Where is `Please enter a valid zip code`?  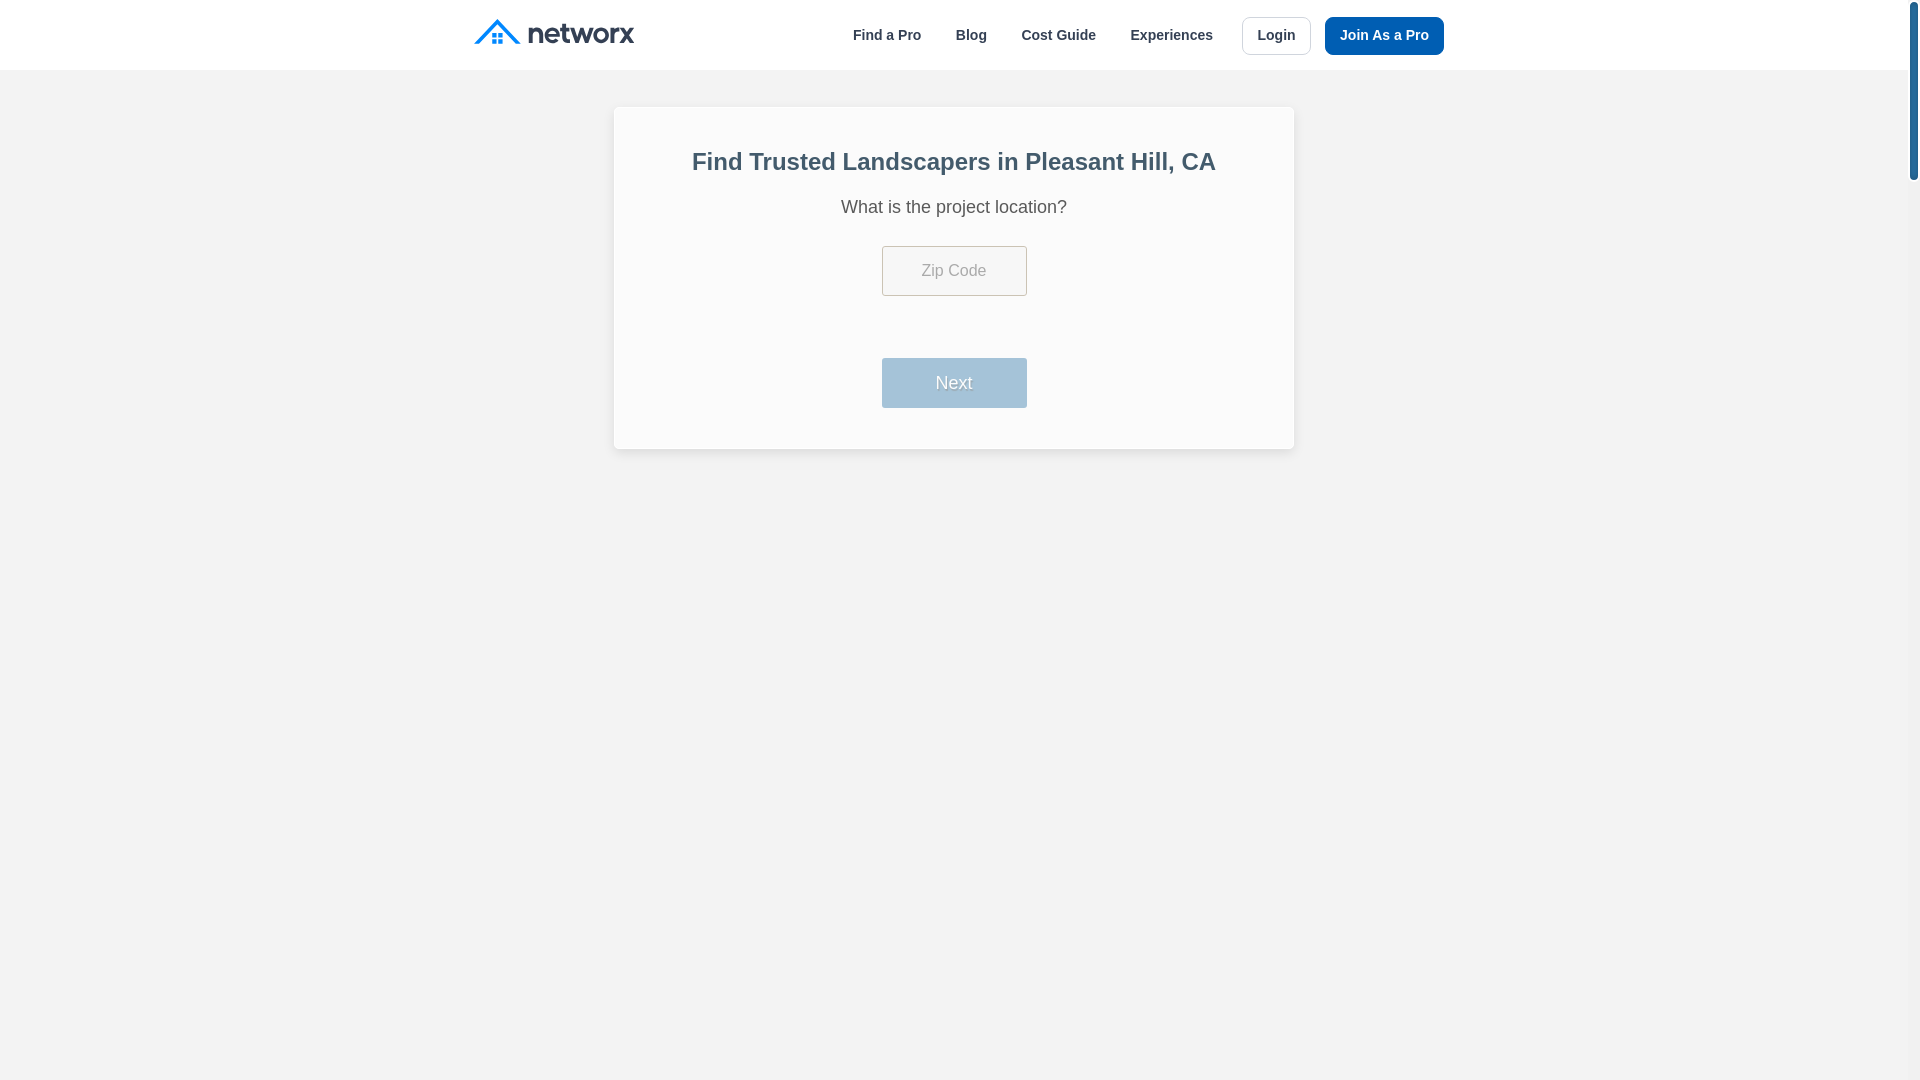
Please enter a valid zip code is located at coordinates (954, 270).